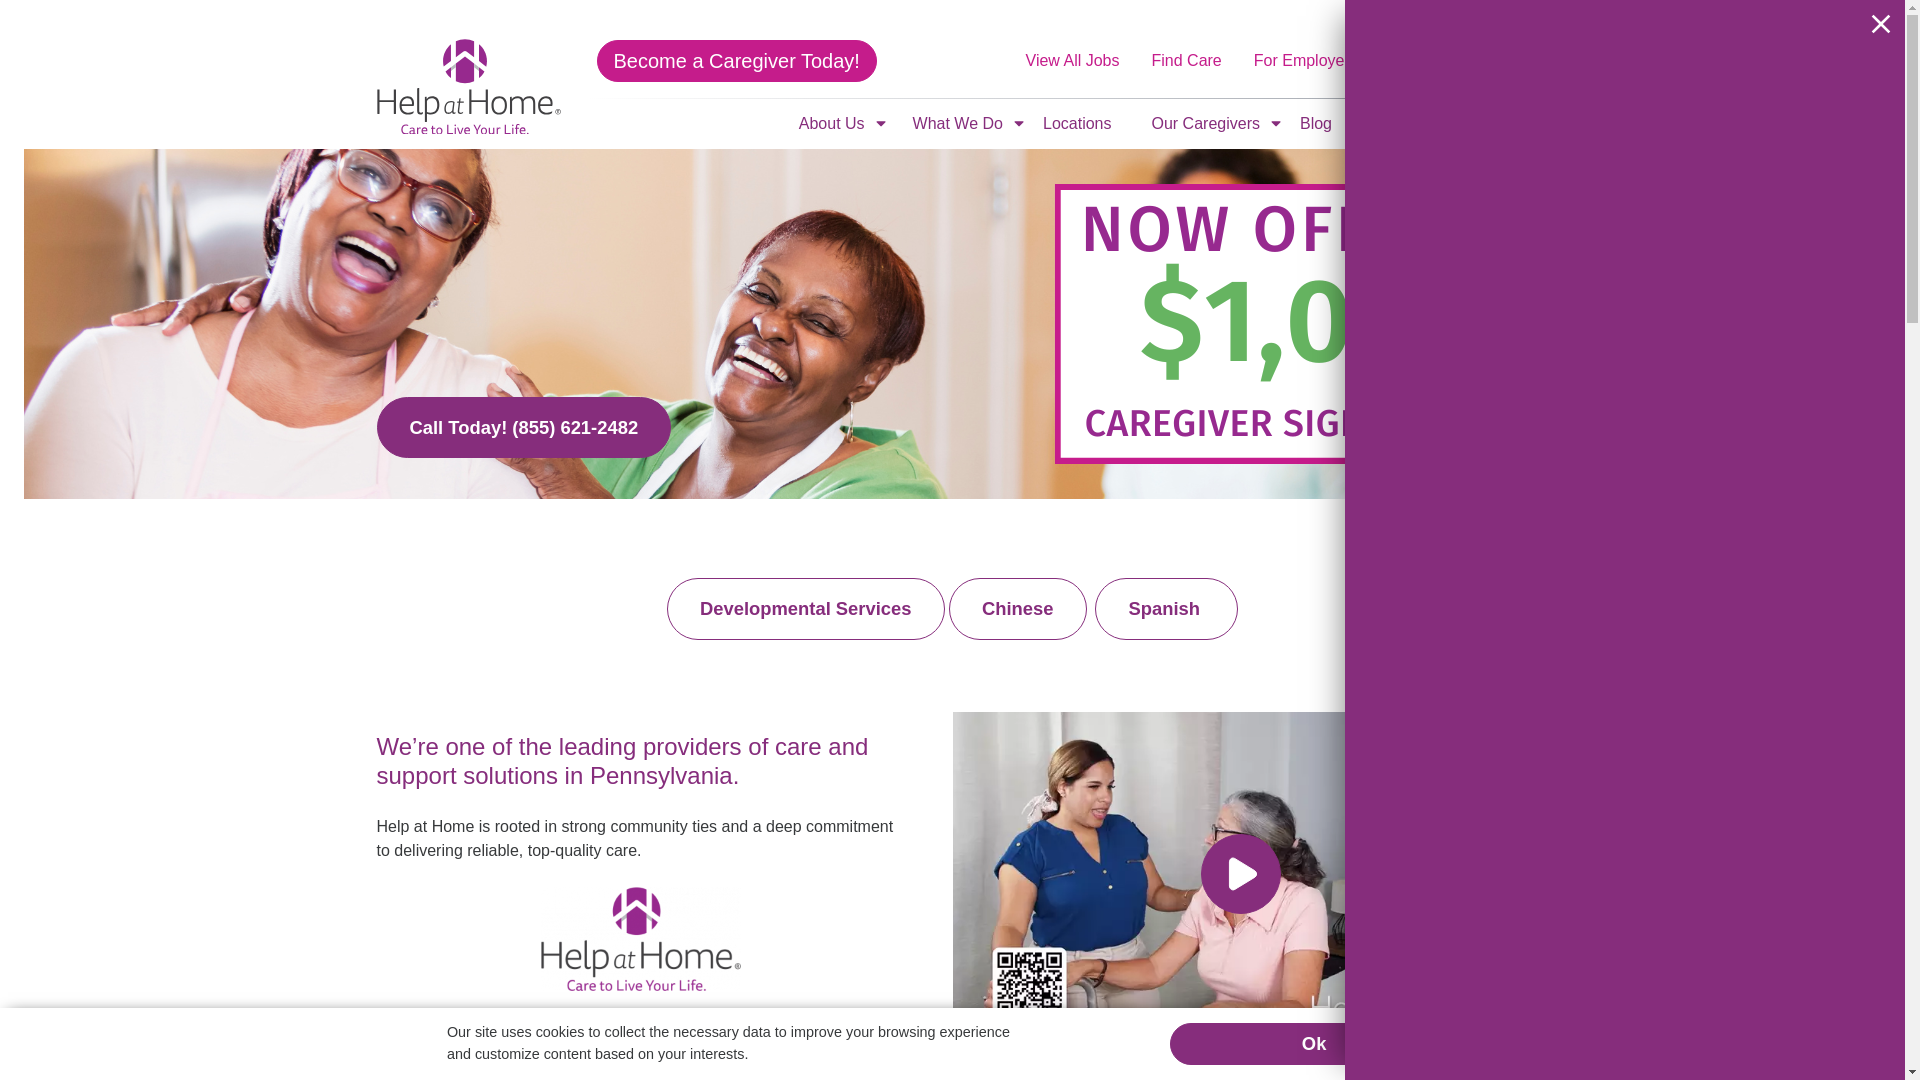 The height and width of the screenshot is (1080, 1920). Describe the element at coordinates (832, 124) in the screenshot. I see `Developmental Services` at that location.